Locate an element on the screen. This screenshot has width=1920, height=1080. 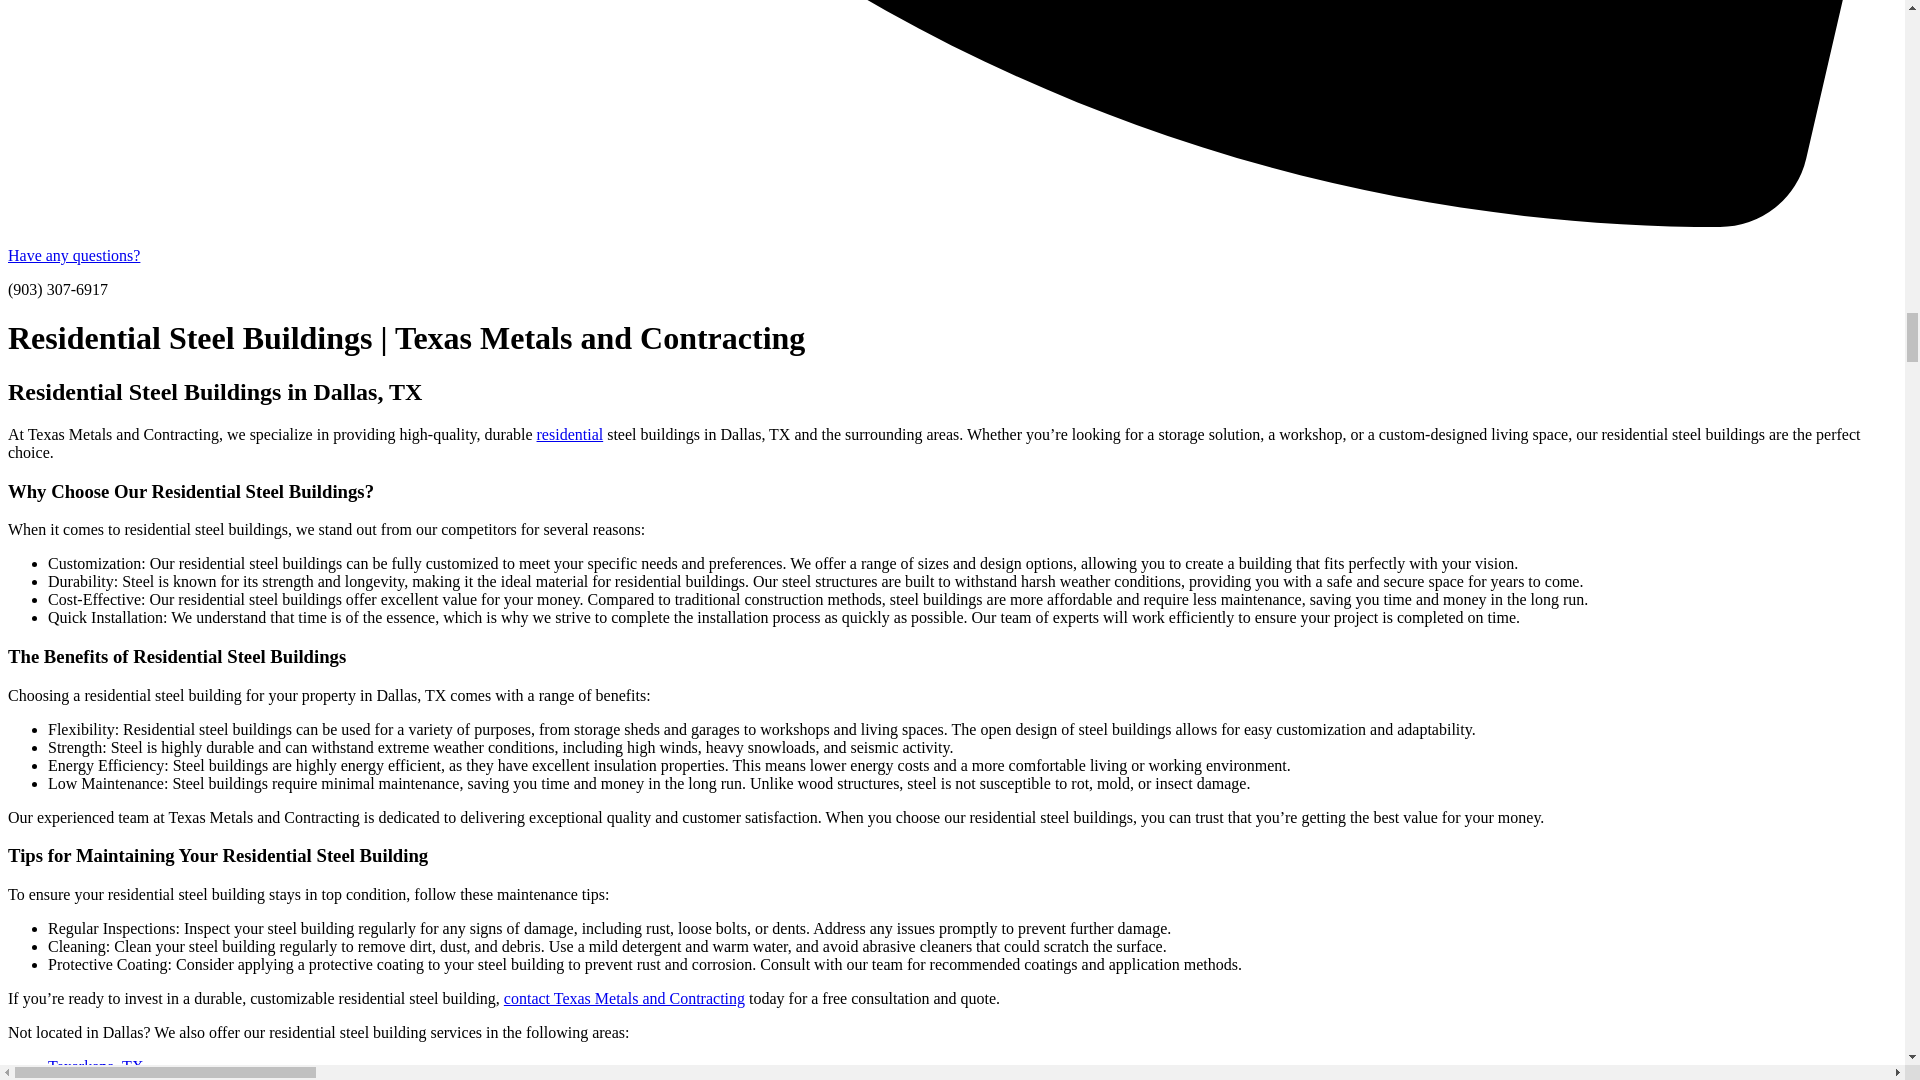
Have any questions? is located at coordinates (74, 255).